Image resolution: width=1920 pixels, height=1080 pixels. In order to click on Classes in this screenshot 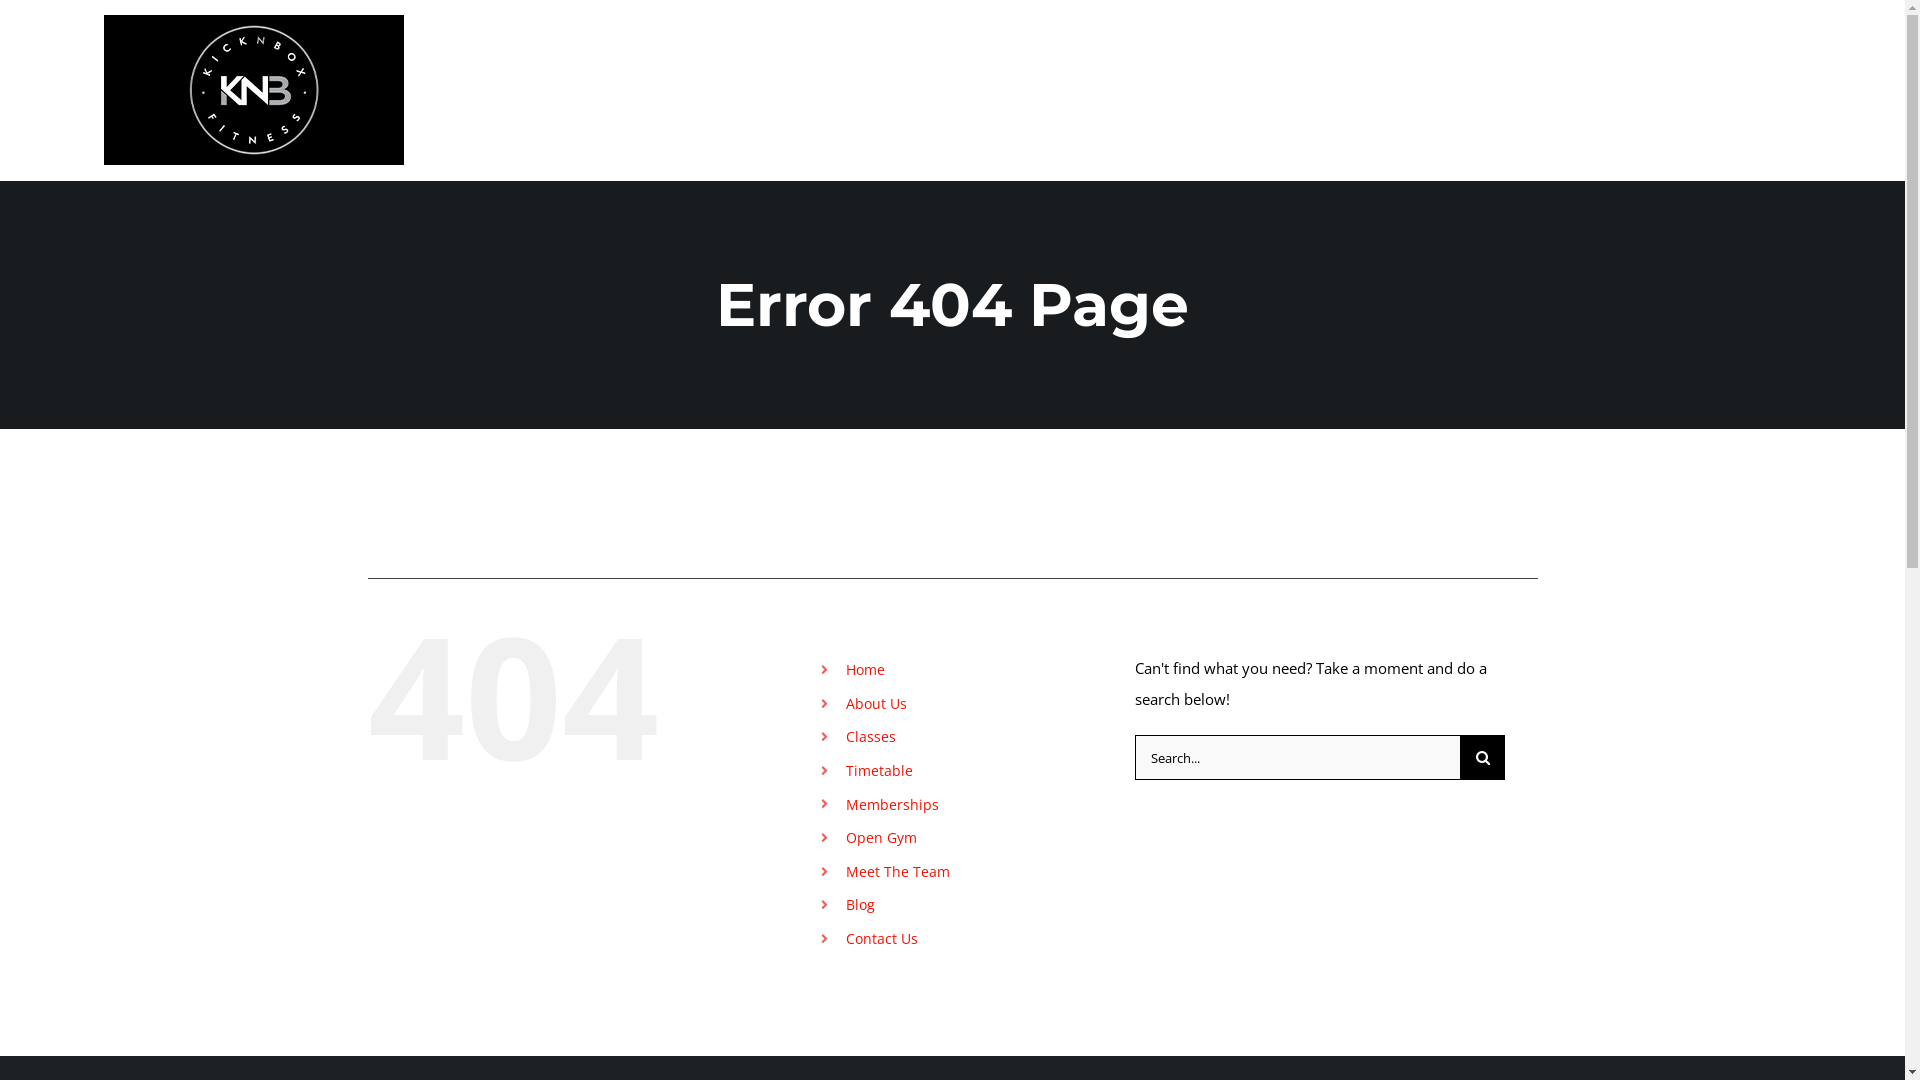, I will do `click(1107, 75)`.